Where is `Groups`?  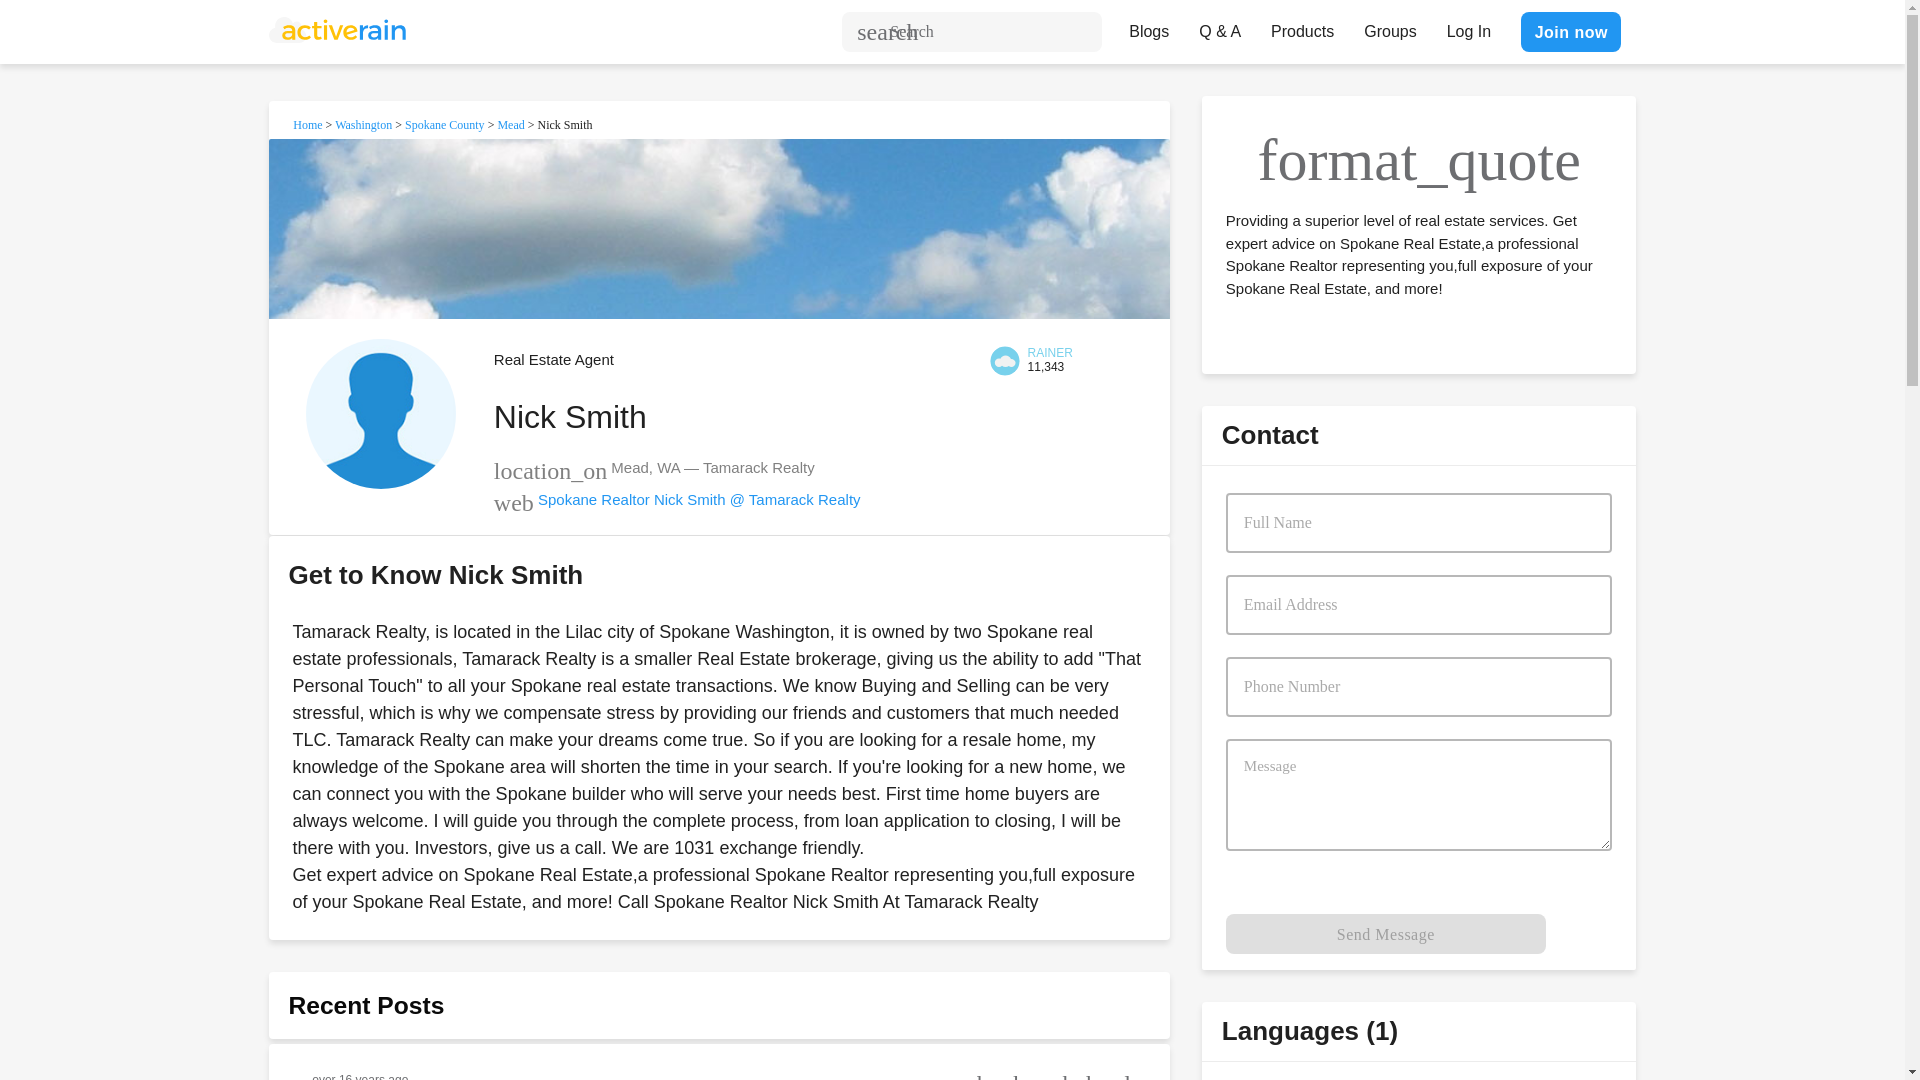 Groups is located at coordinates (1390, 26).